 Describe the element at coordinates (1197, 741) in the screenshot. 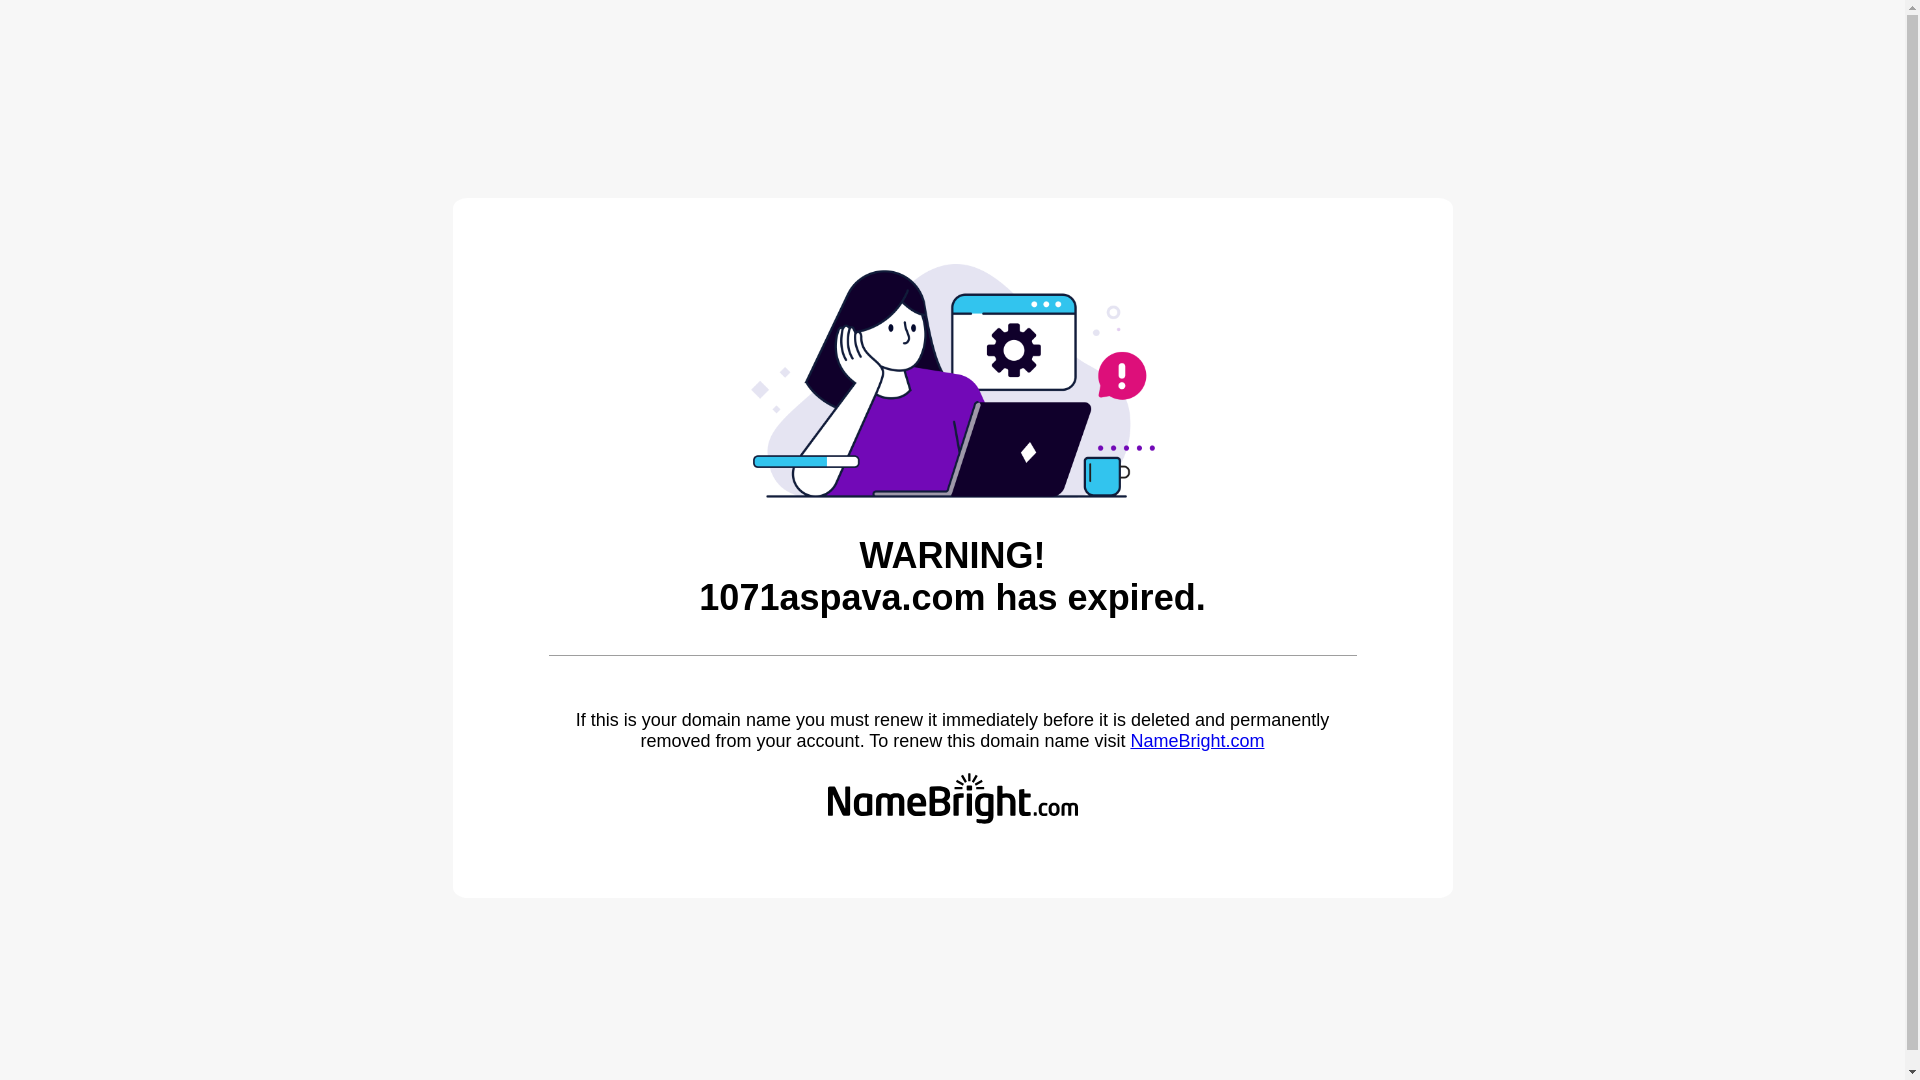

I see `NameBright.com` at that location.